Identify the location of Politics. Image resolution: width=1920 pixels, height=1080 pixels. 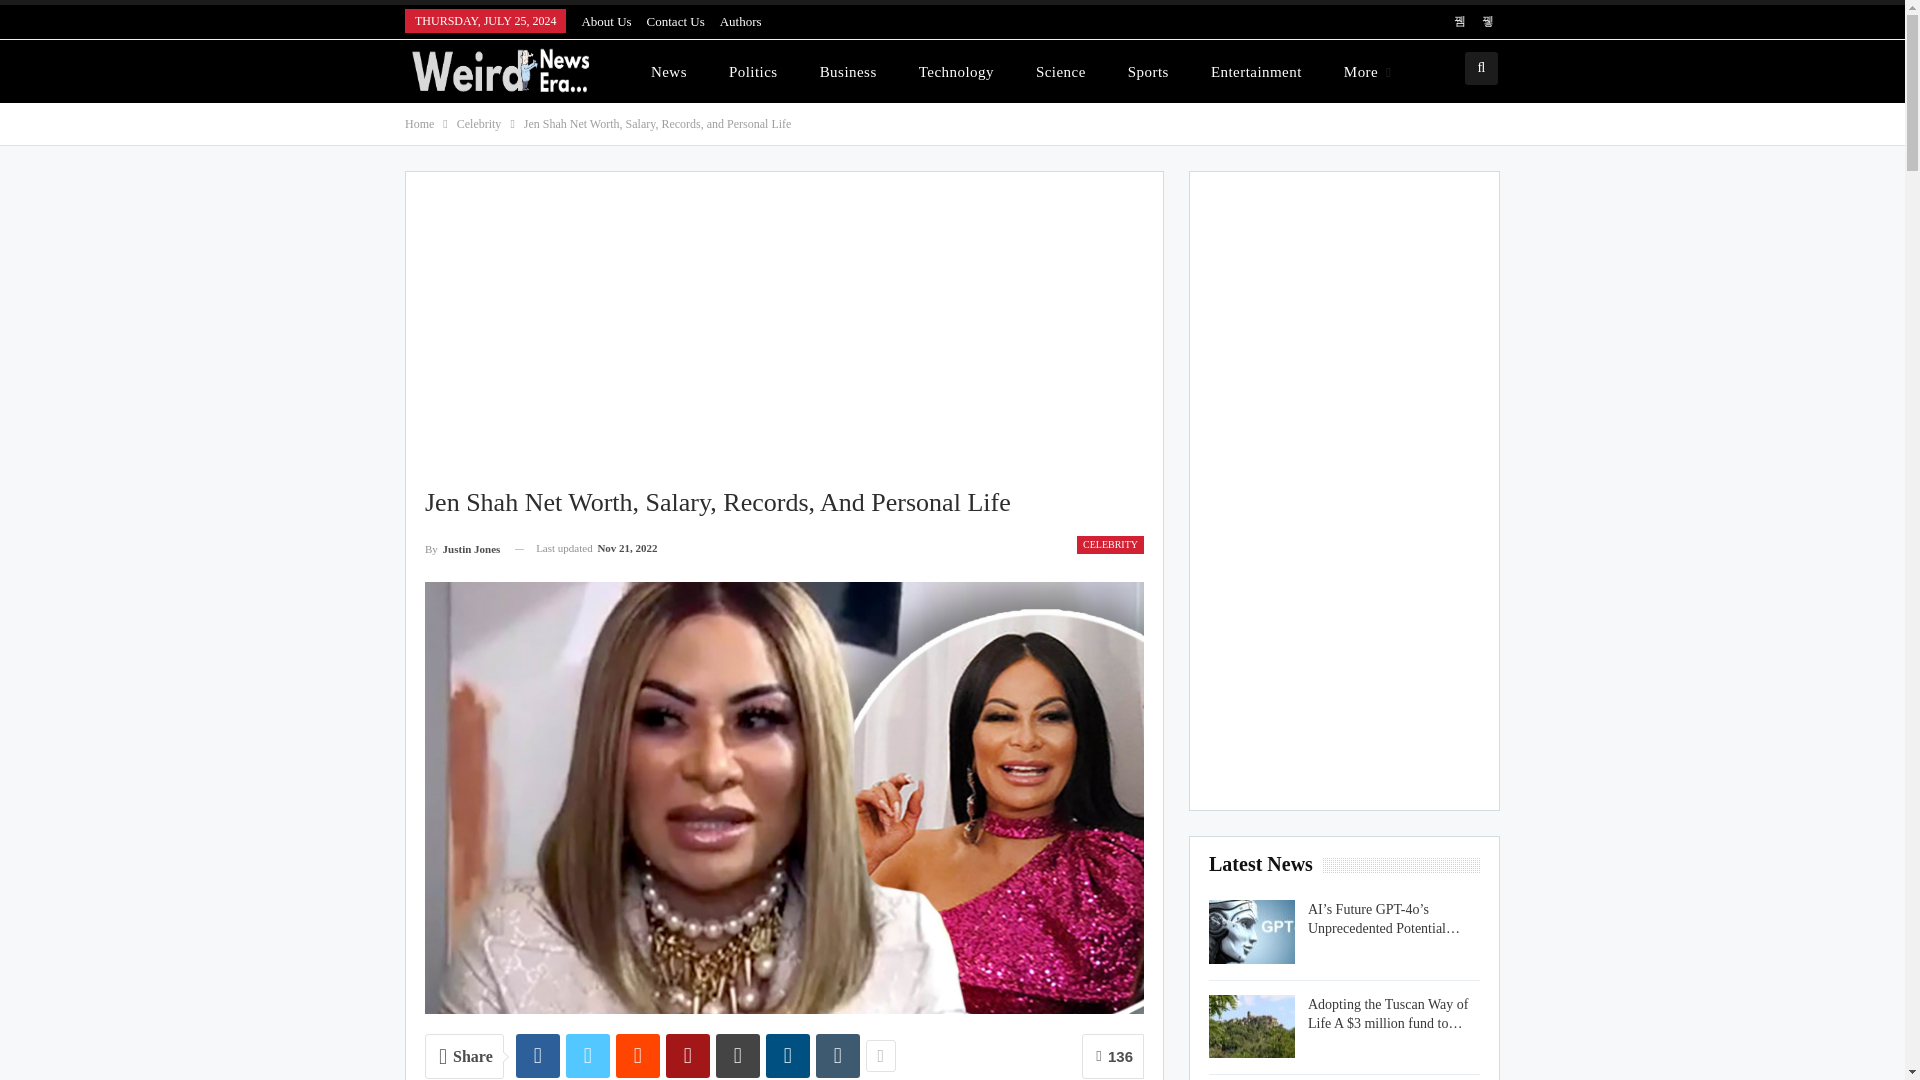
(753, 71).